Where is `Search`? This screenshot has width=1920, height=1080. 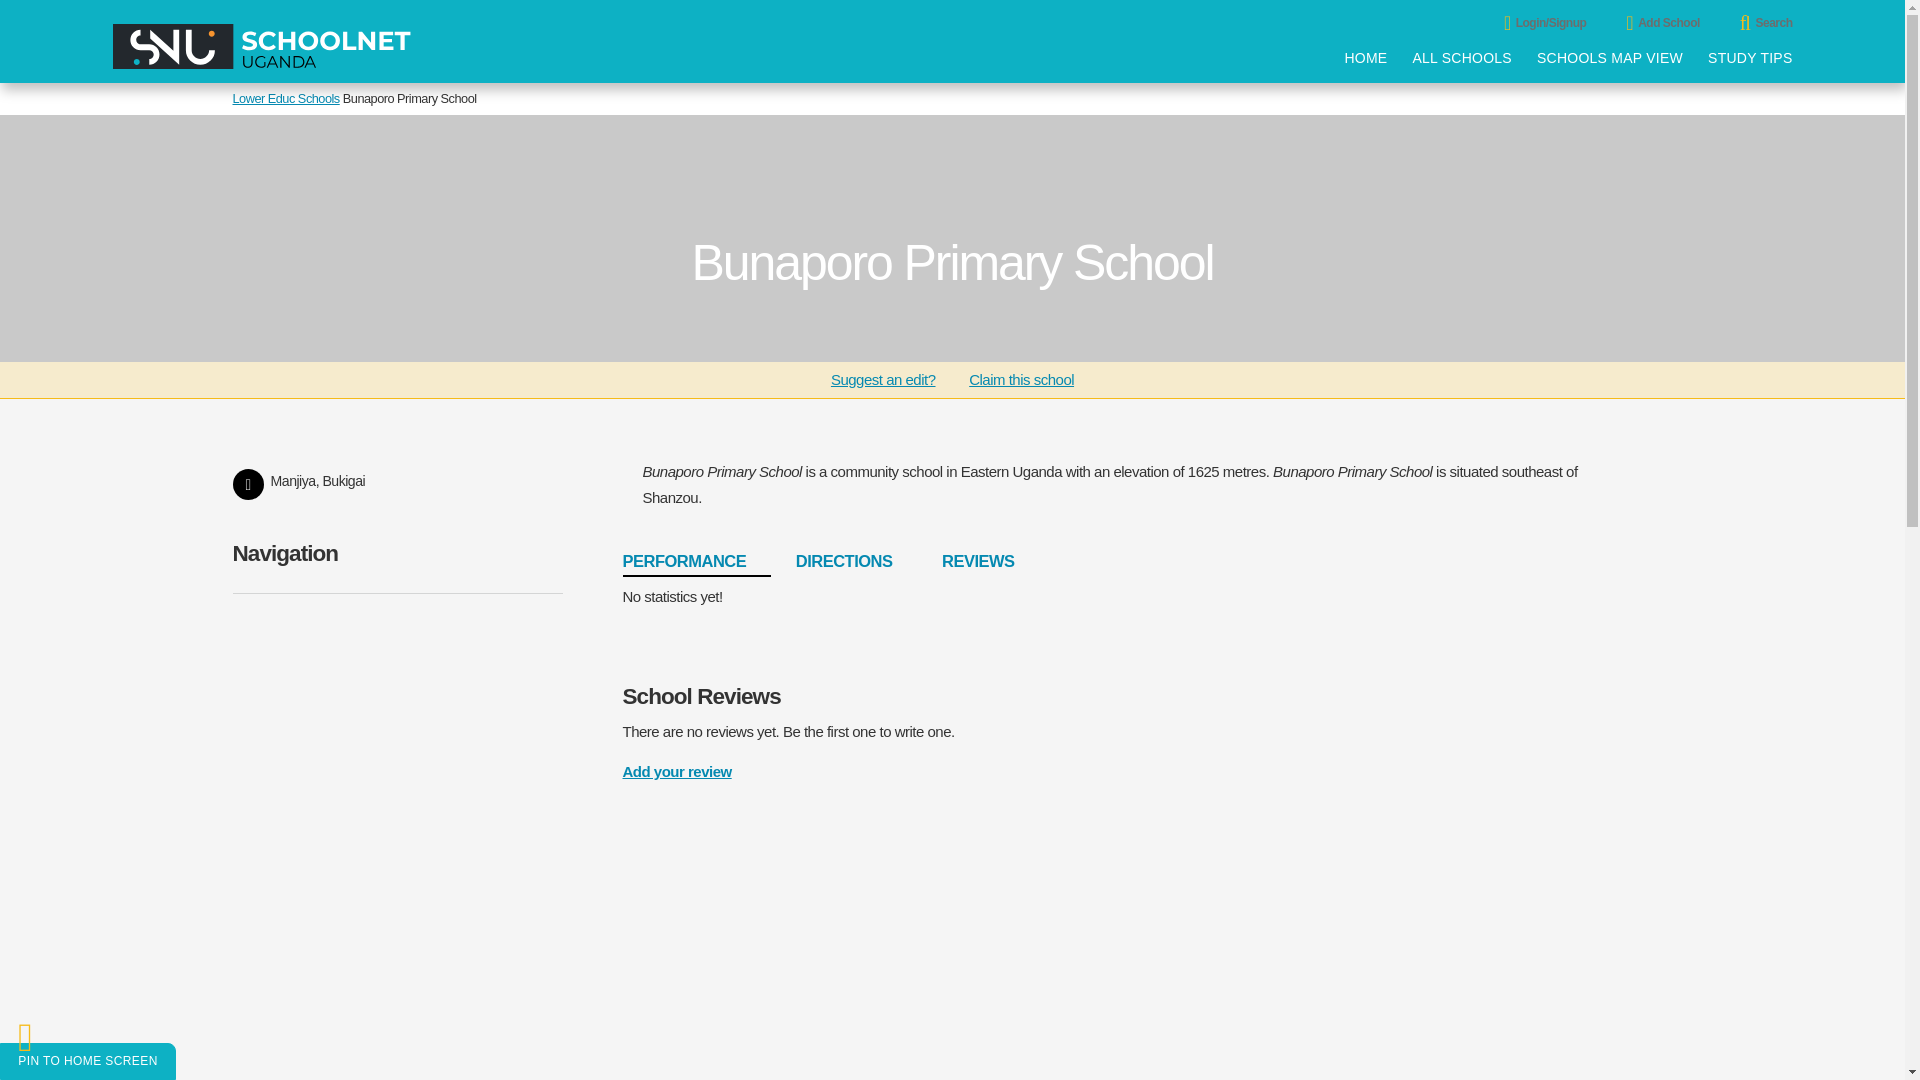
Search is located at coordinates (1786, 21).